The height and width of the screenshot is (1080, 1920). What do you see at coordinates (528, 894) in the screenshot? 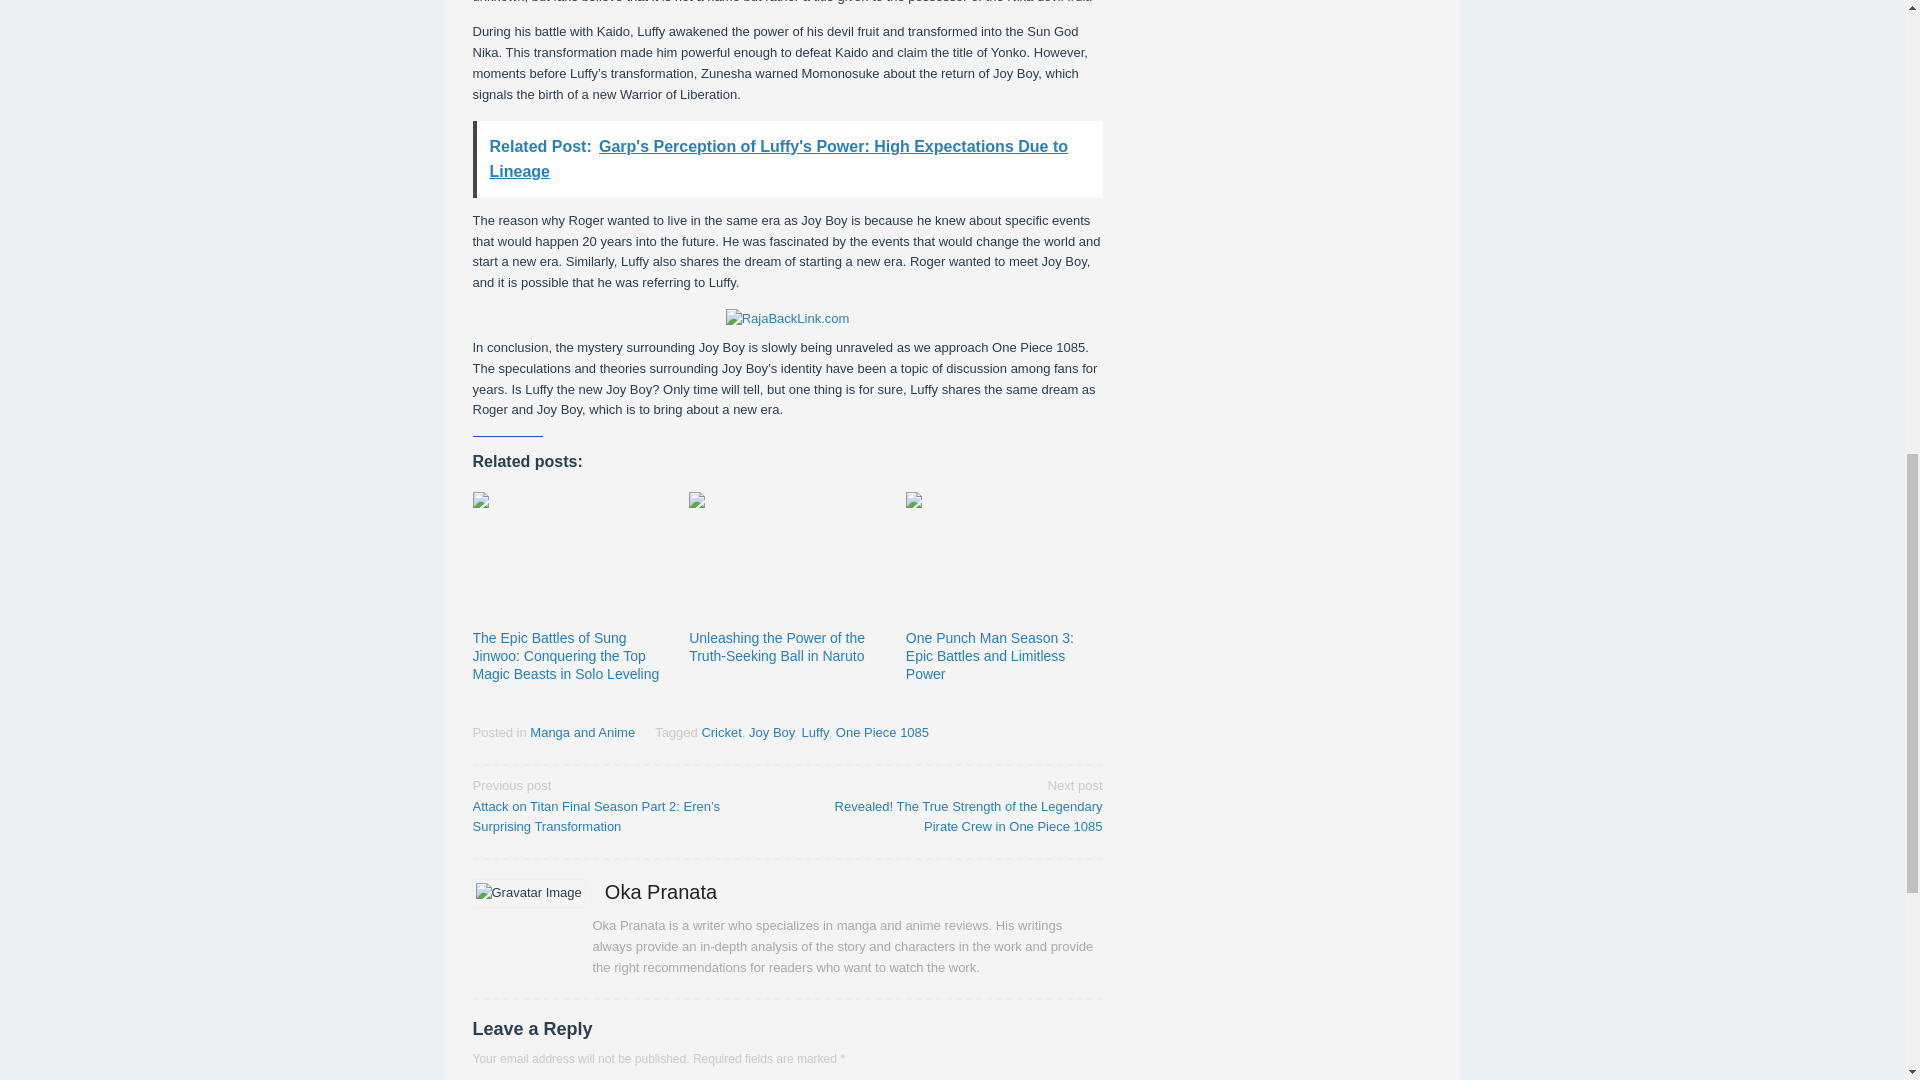
I see `Gravatar` at bounding box center [528, 894].